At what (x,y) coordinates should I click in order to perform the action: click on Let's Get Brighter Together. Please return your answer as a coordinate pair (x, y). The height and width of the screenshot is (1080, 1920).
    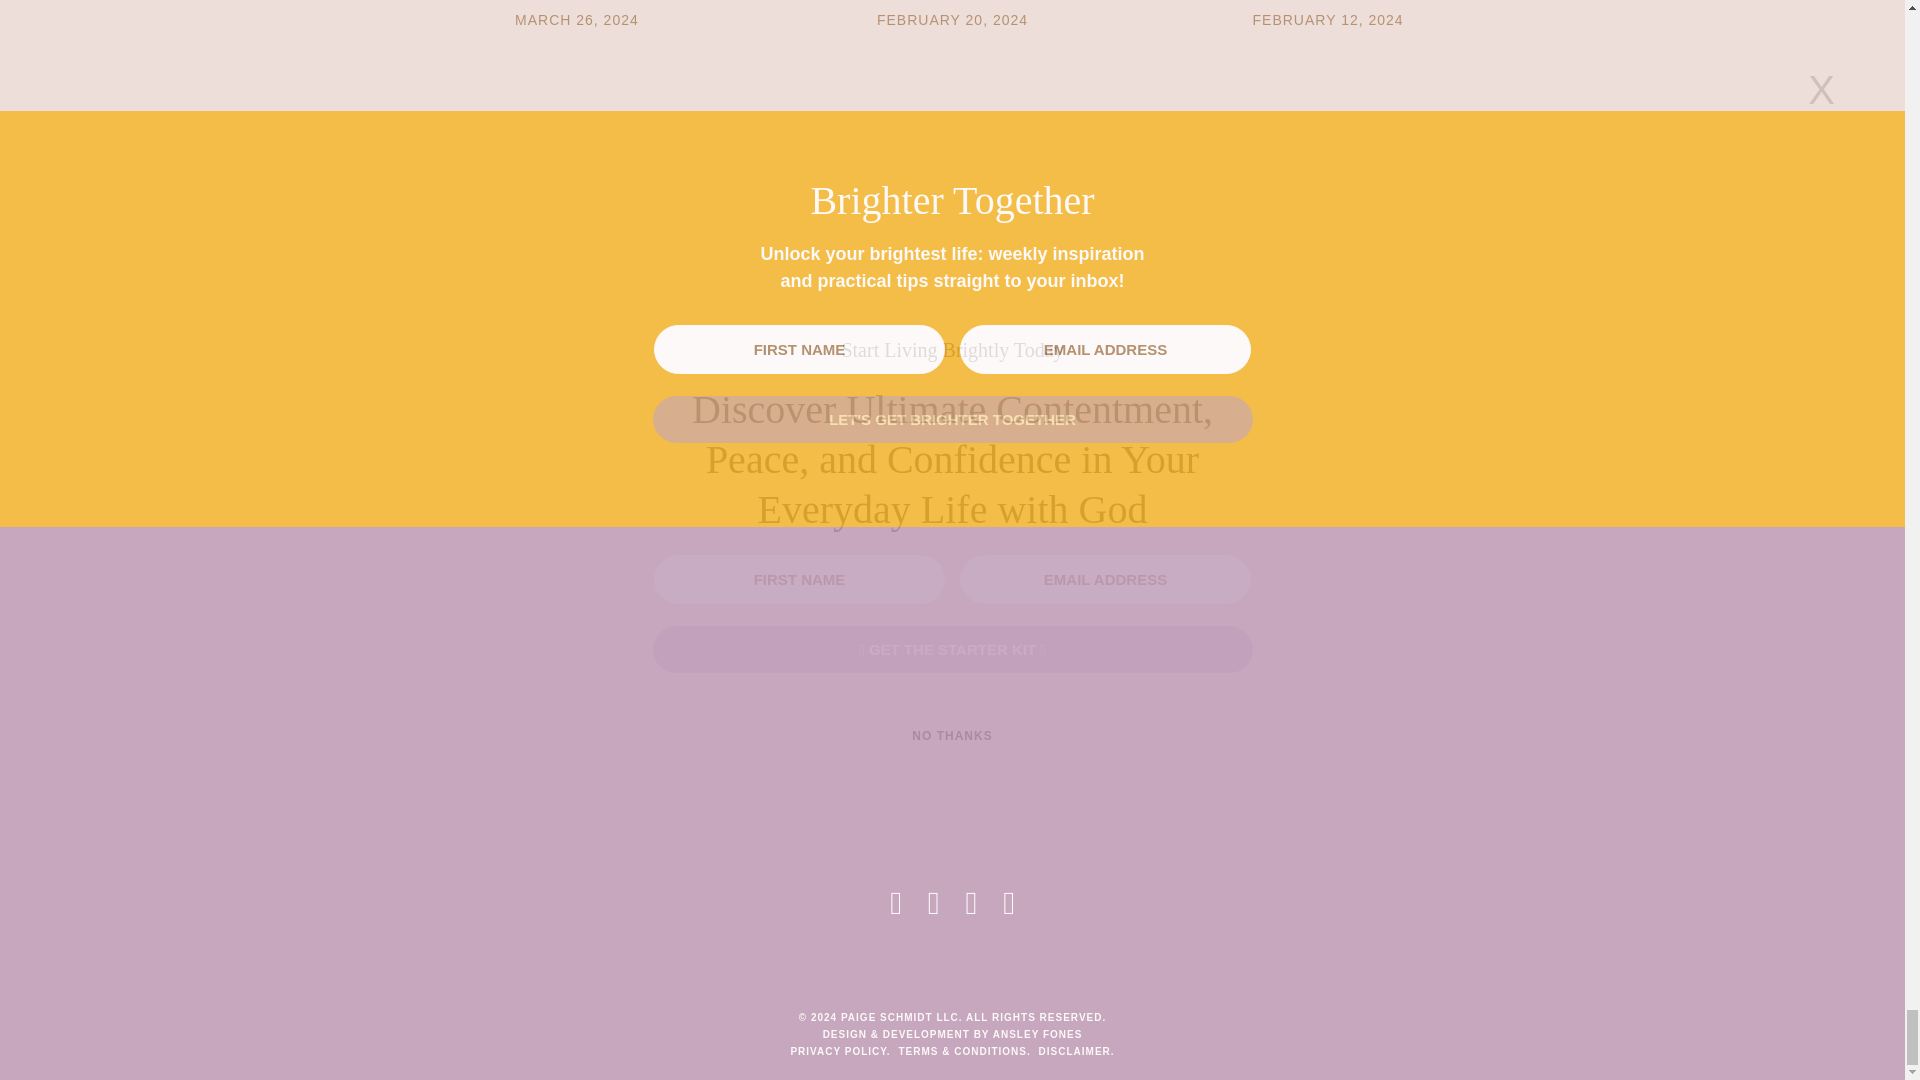
    Looking at the image, I should click on (952, 419).